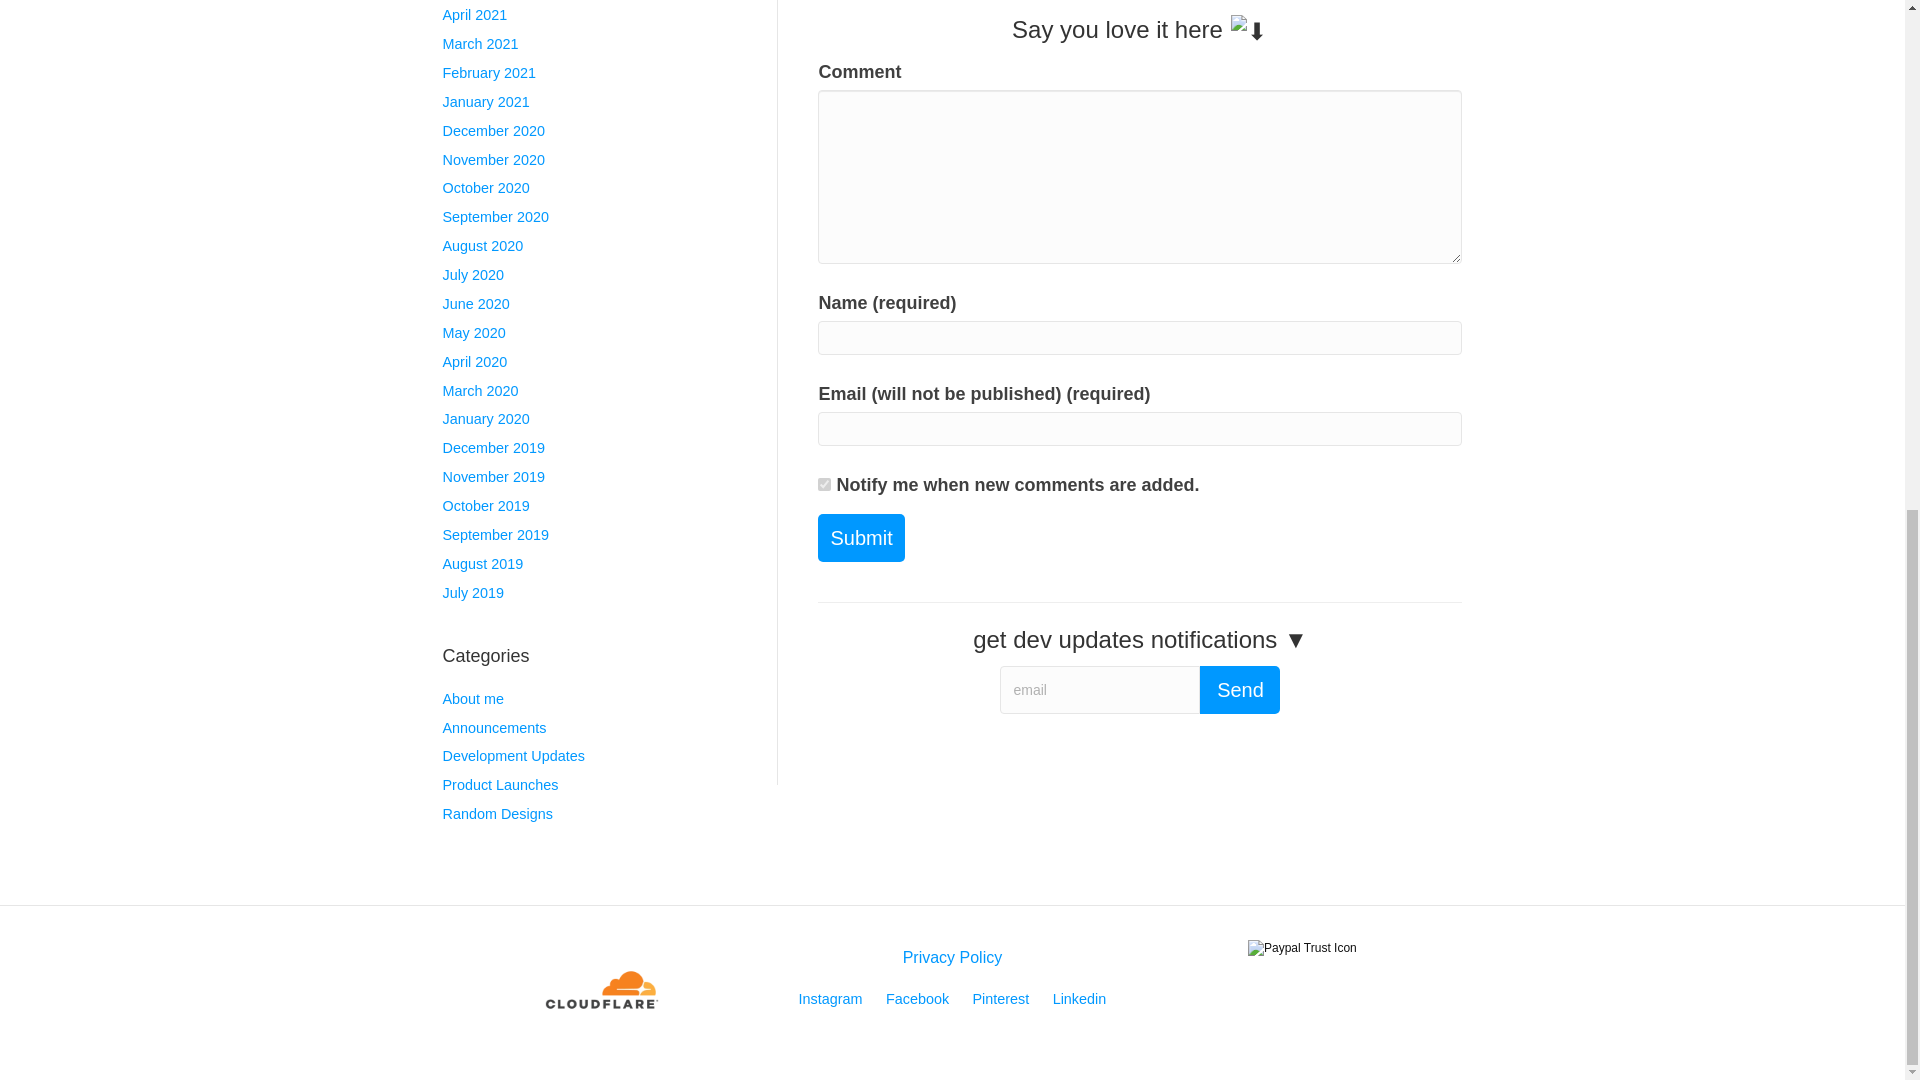 The height and width of the screenshot is (1080, 1920). I want to click on April 2021, so click(474, 14).